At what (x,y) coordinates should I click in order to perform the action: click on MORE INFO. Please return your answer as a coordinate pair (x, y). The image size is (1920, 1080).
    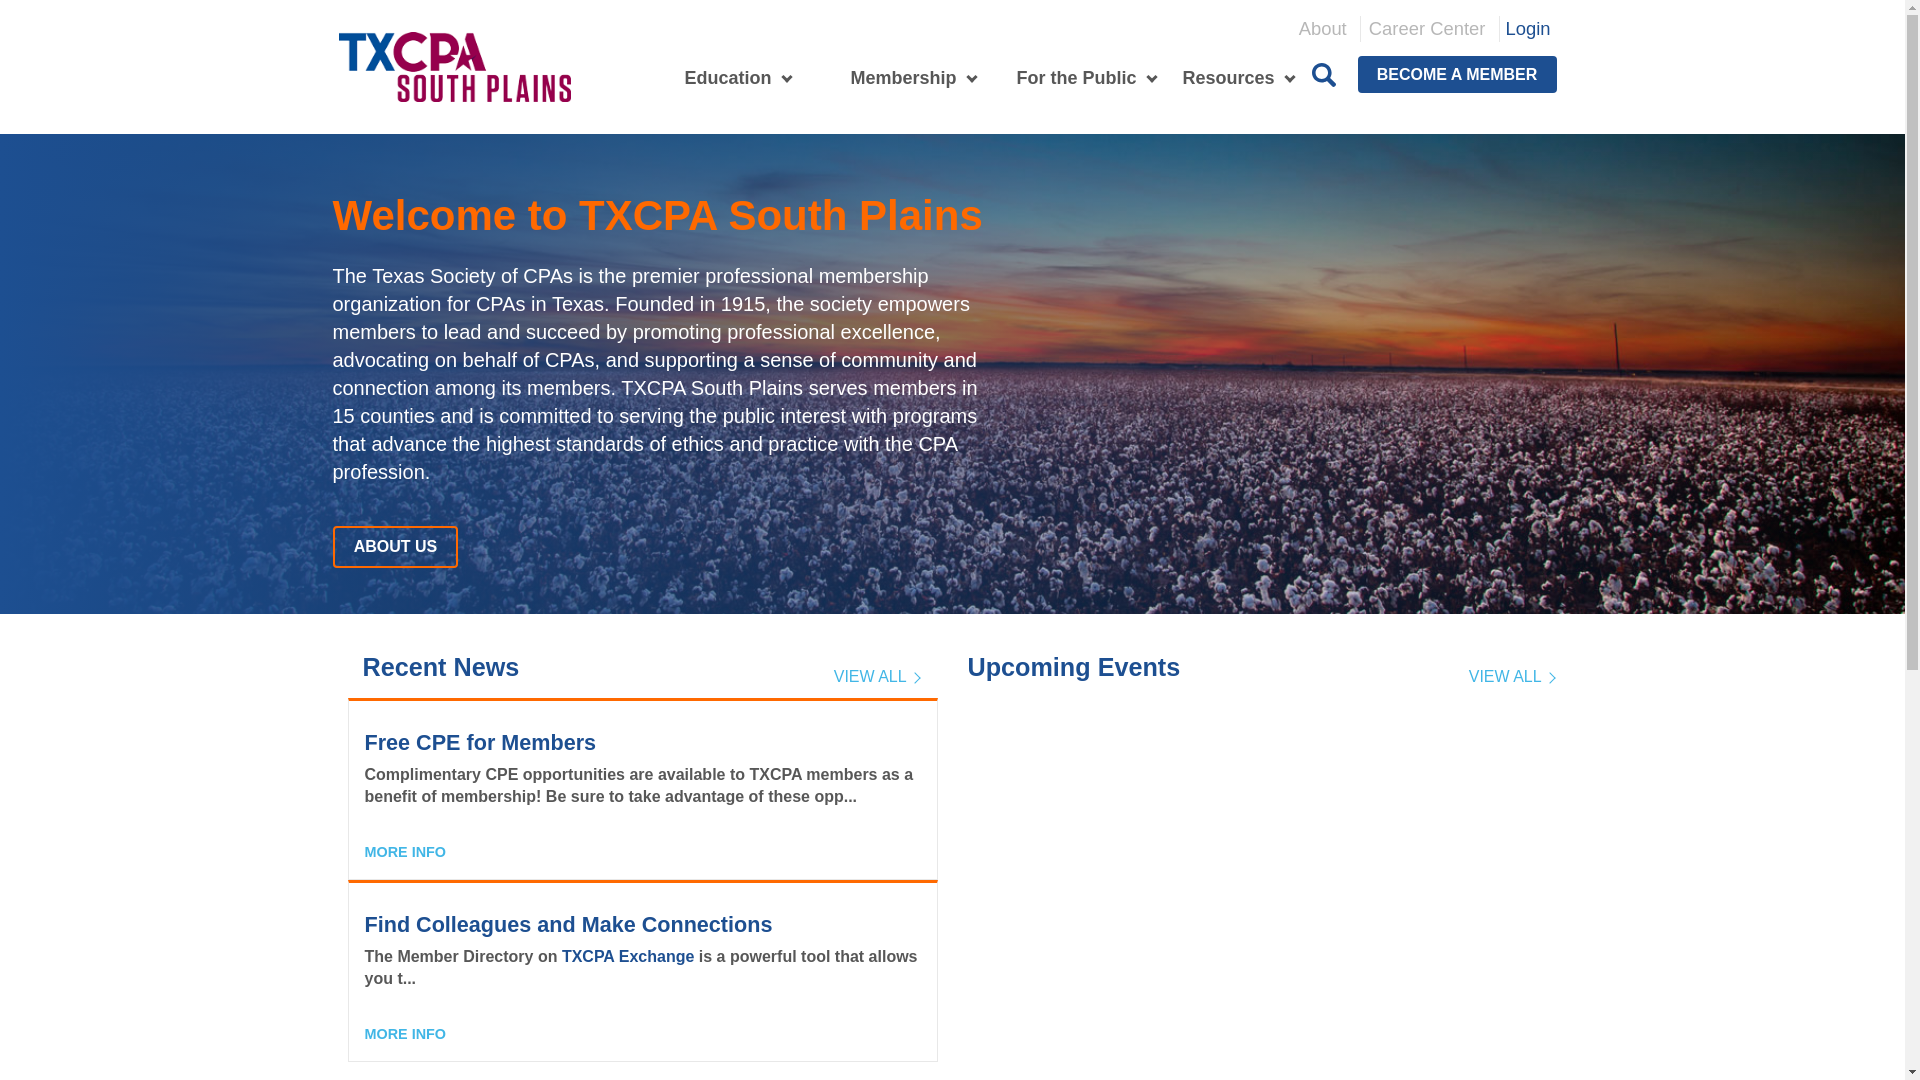
    Looking at the image, I should click on (404, 851).